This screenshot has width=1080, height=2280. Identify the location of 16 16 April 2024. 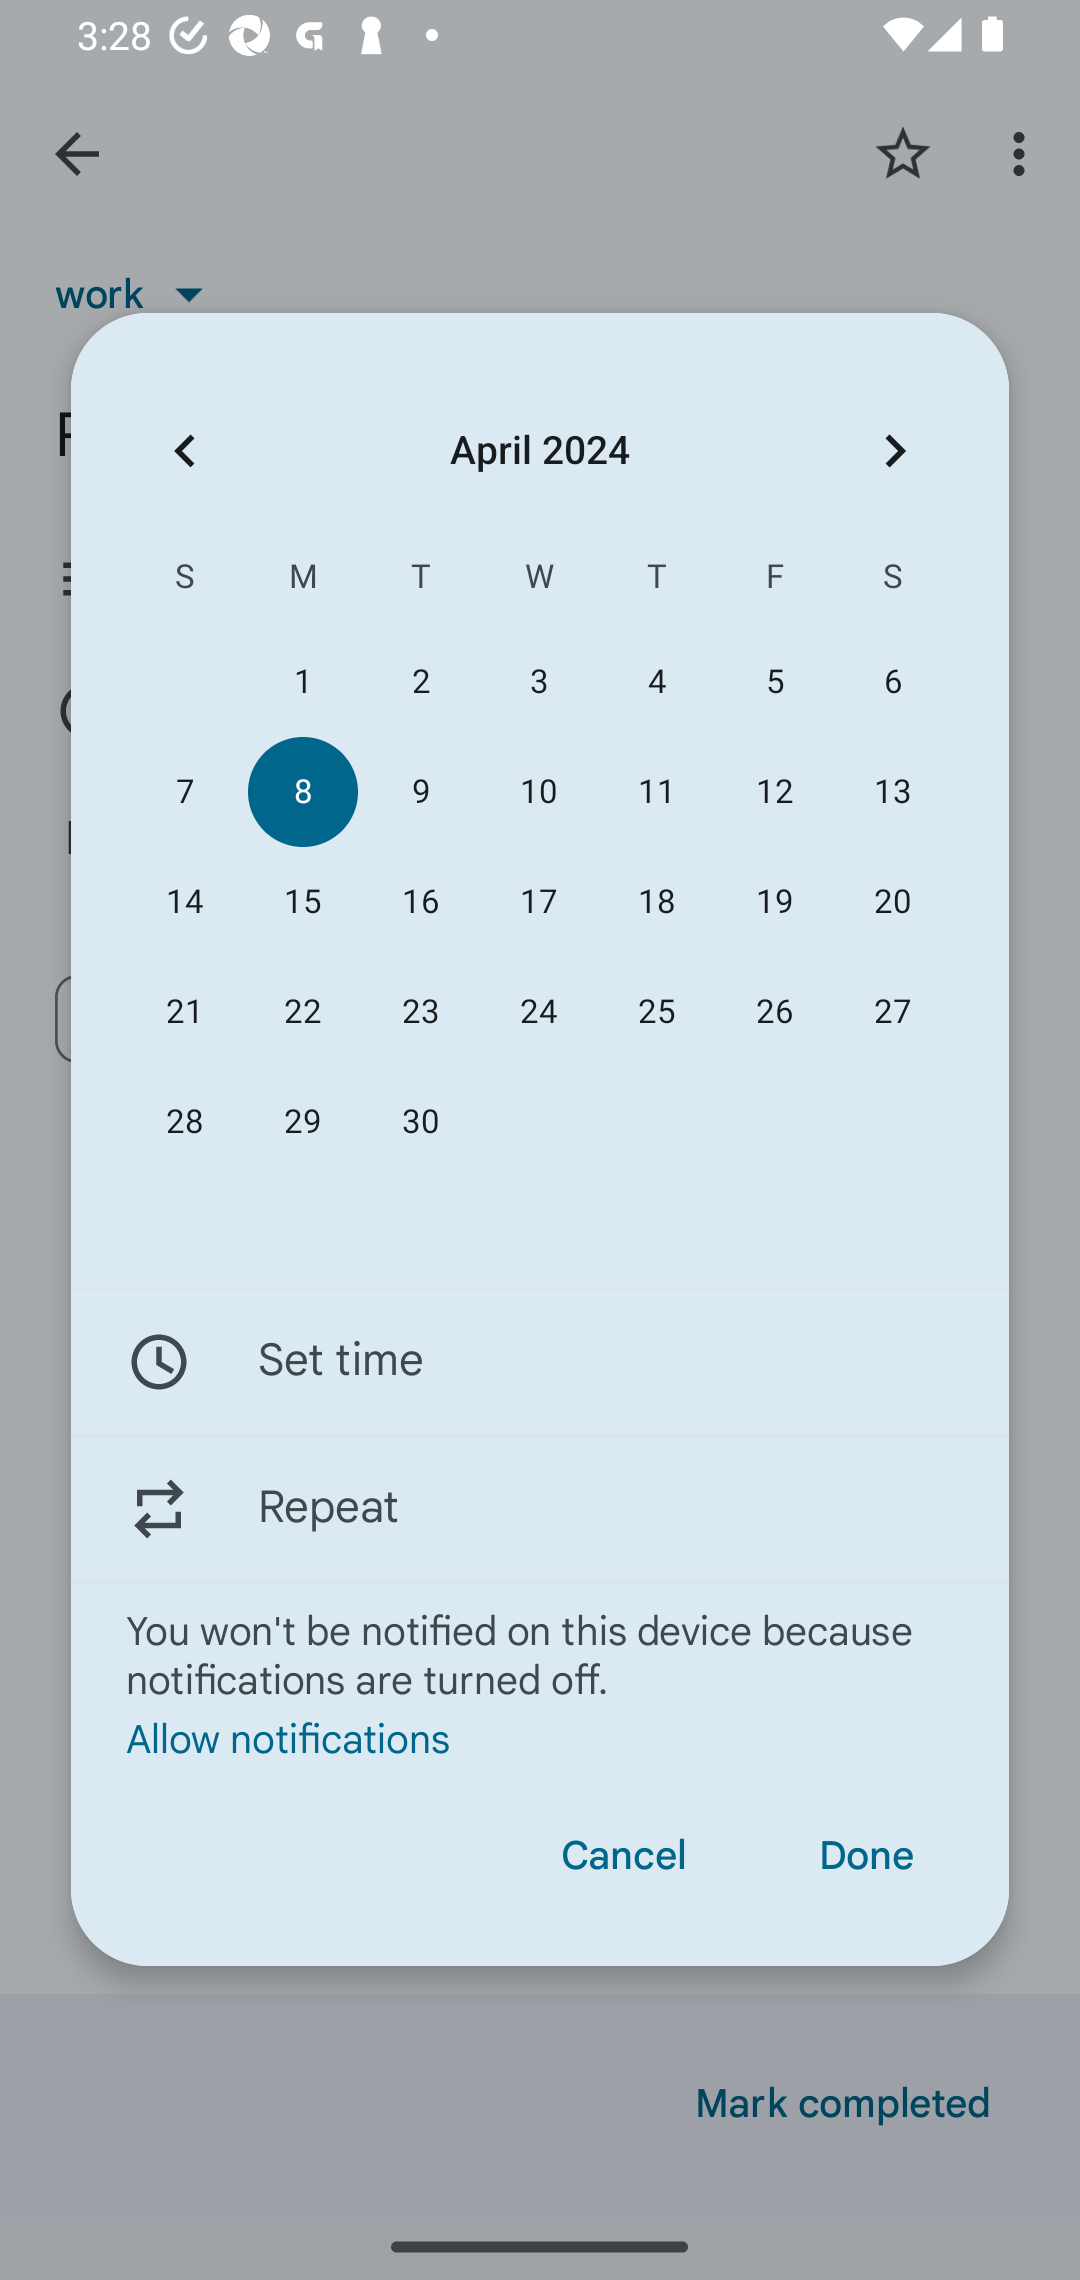
(420, 901).